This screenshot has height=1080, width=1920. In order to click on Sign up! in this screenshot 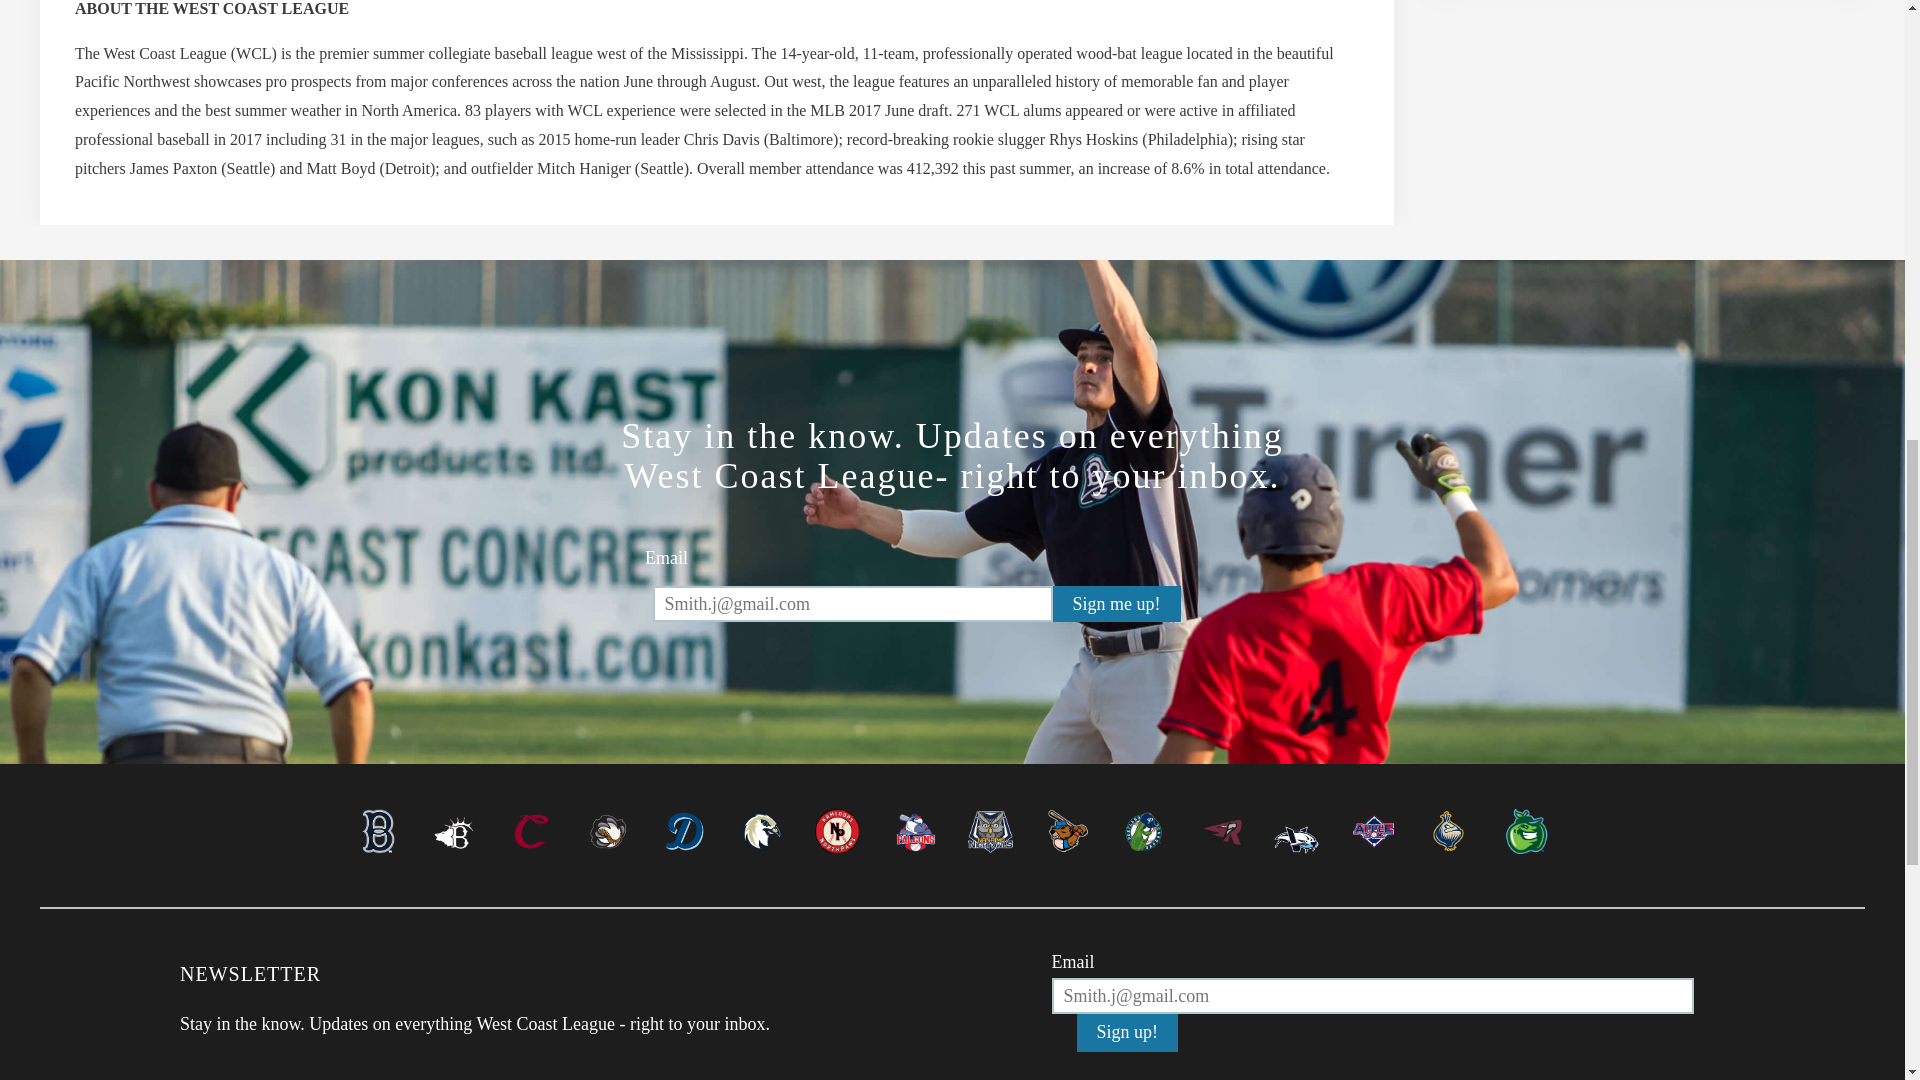, I will do `click(1128, 1032)`.